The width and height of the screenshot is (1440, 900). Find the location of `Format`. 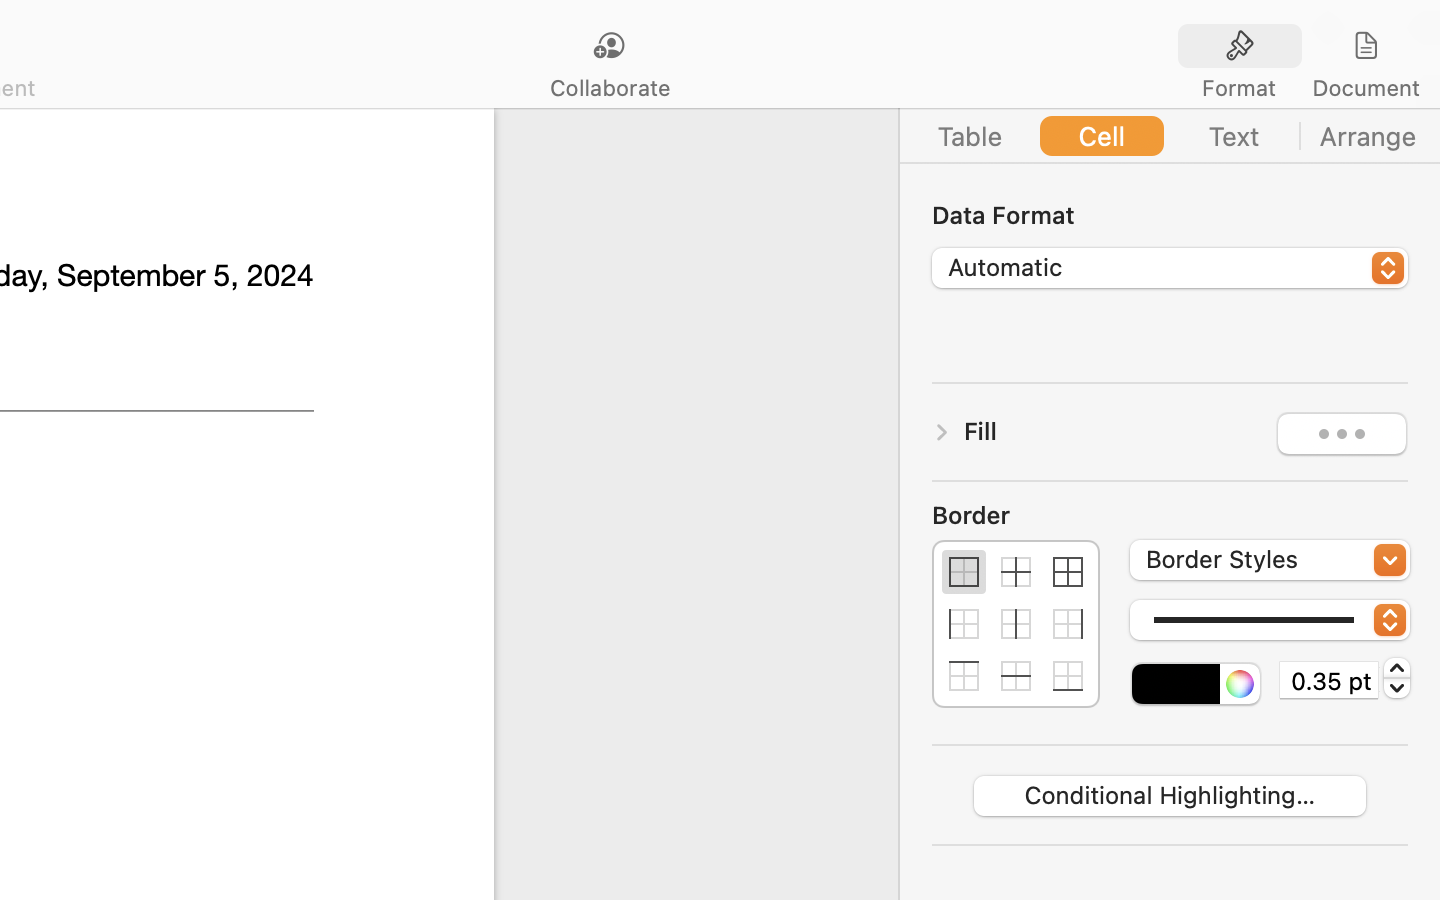

Format is located at coordinates (1239, 88).